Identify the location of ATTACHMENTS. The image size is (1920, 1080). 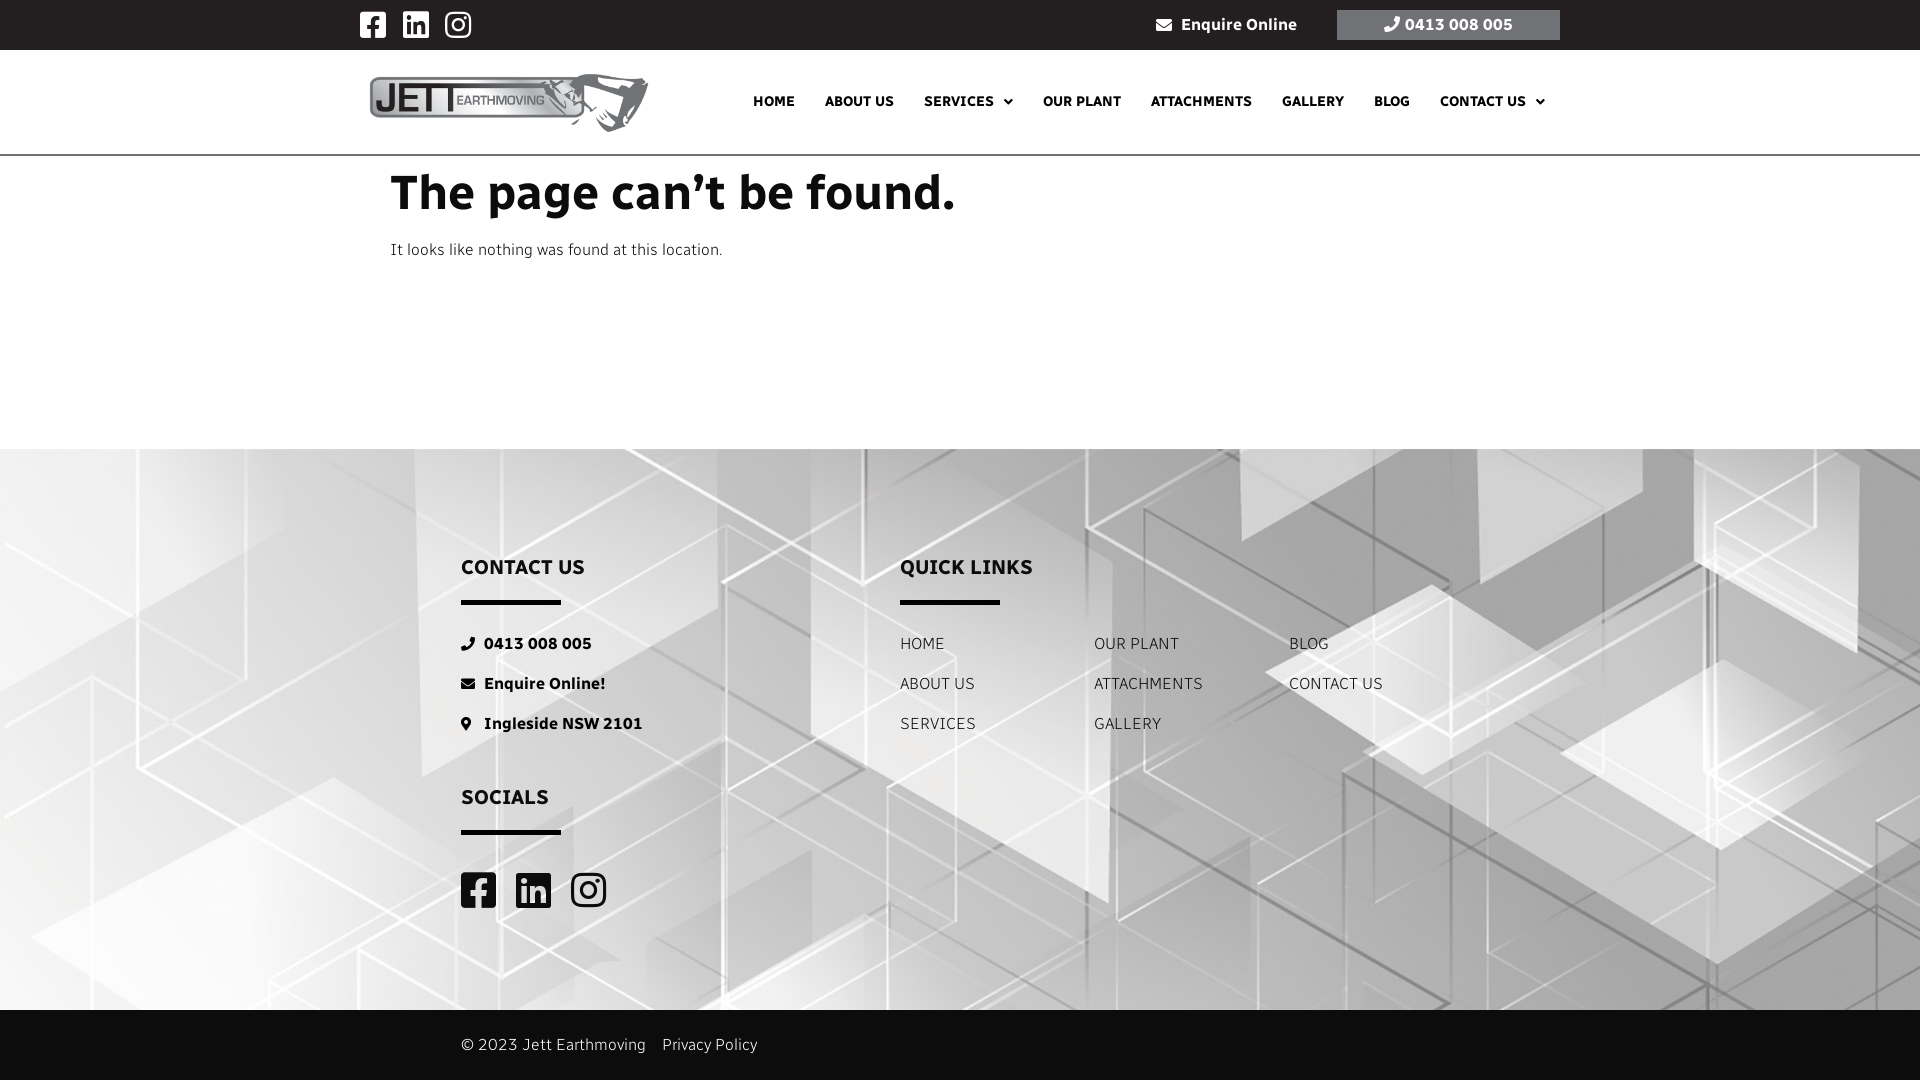
(1179, 684).